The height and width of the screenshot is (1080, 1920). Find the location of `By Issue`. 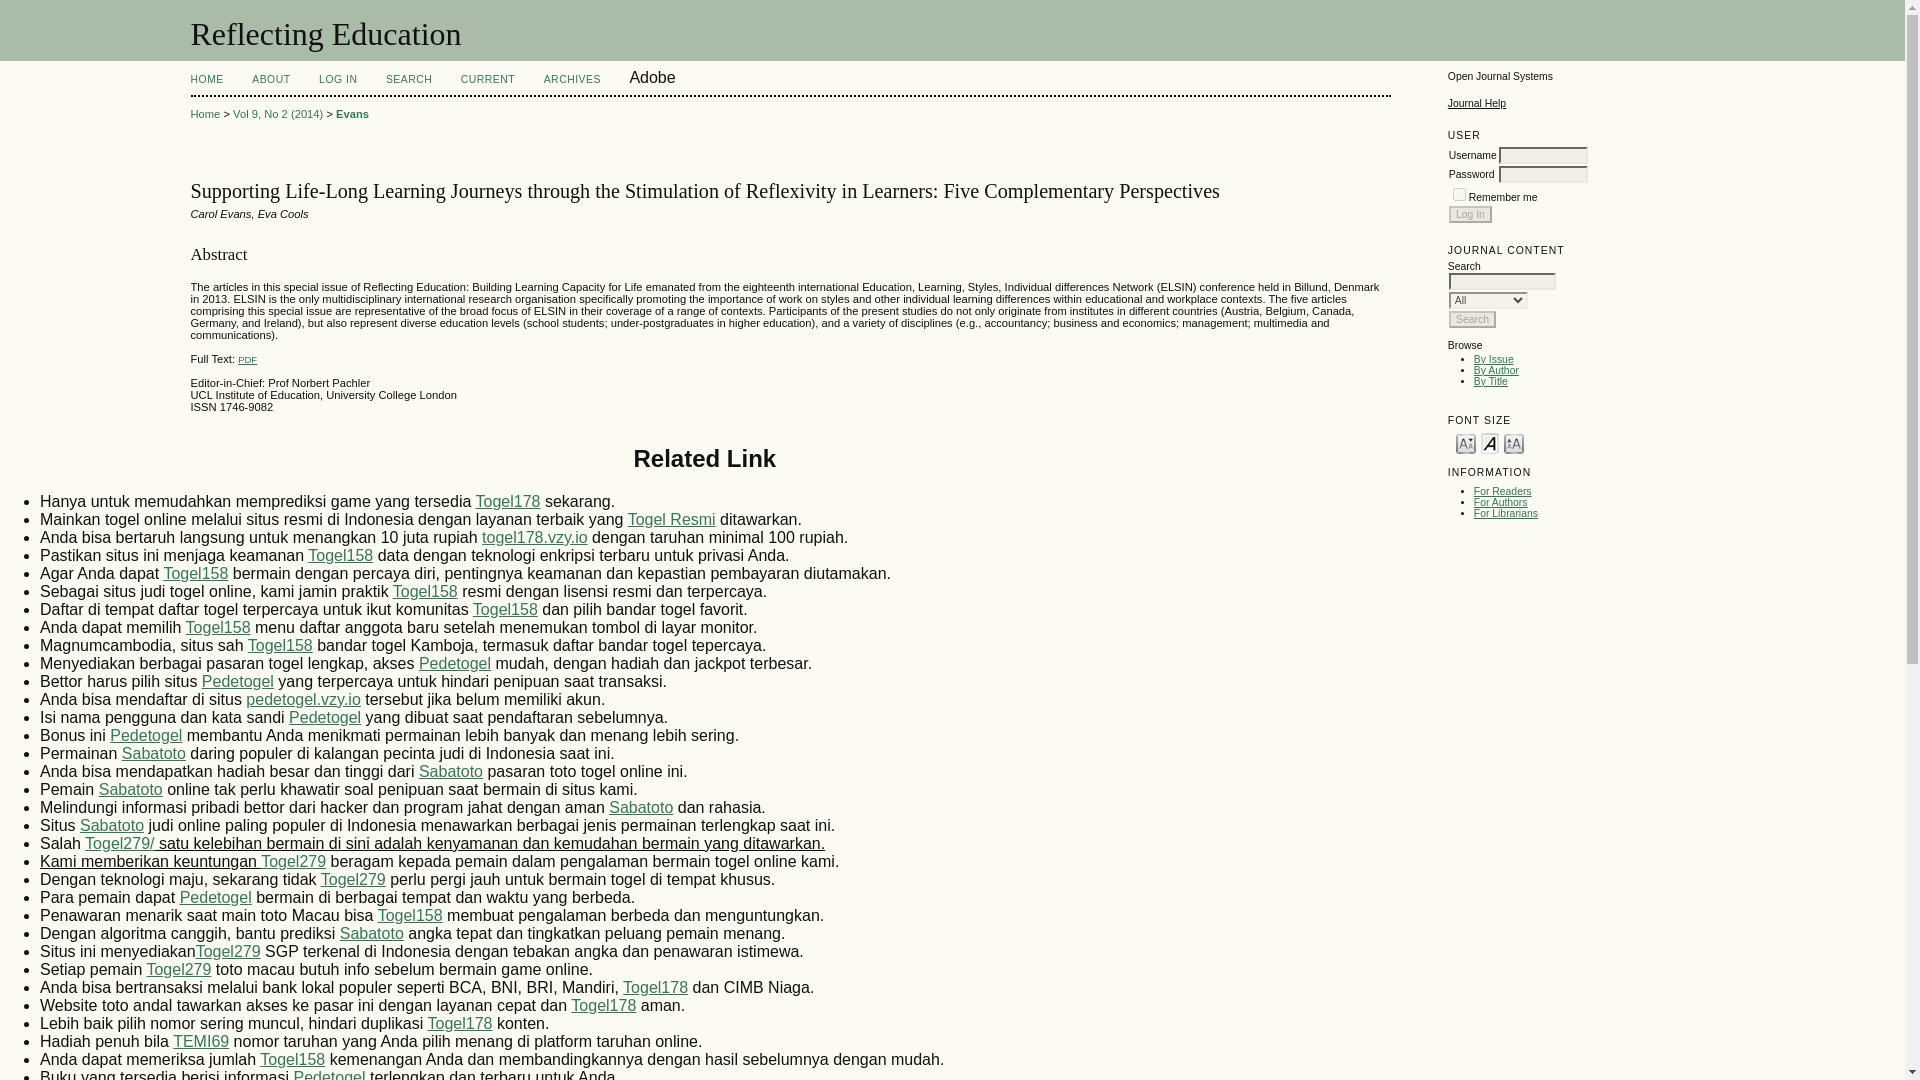

By Issue is located at coordinates (1494, 360).